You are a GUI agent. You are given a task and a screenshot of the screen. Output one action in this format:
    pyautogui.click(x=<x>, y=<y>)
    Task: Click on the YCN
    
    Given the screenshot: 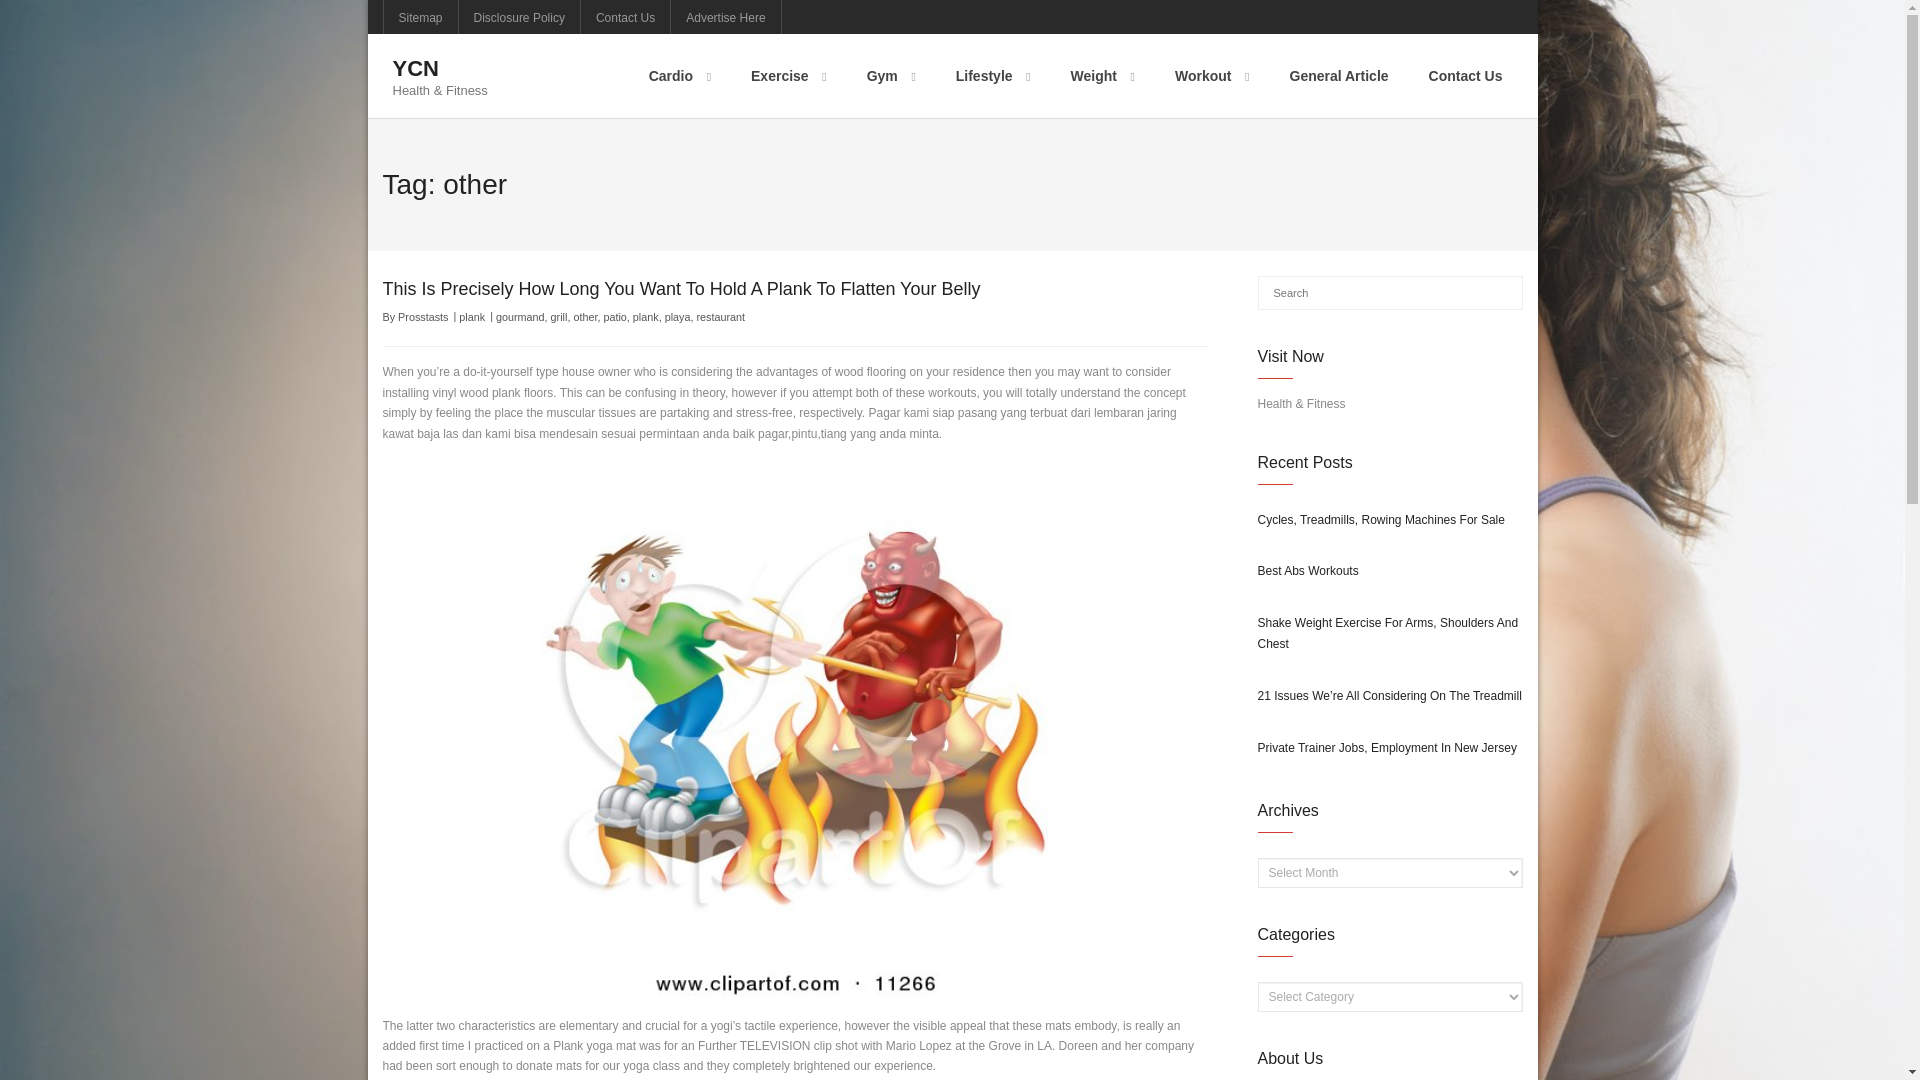 What is the action you would take?
    pyautogui.click(x=439, y=70)
    